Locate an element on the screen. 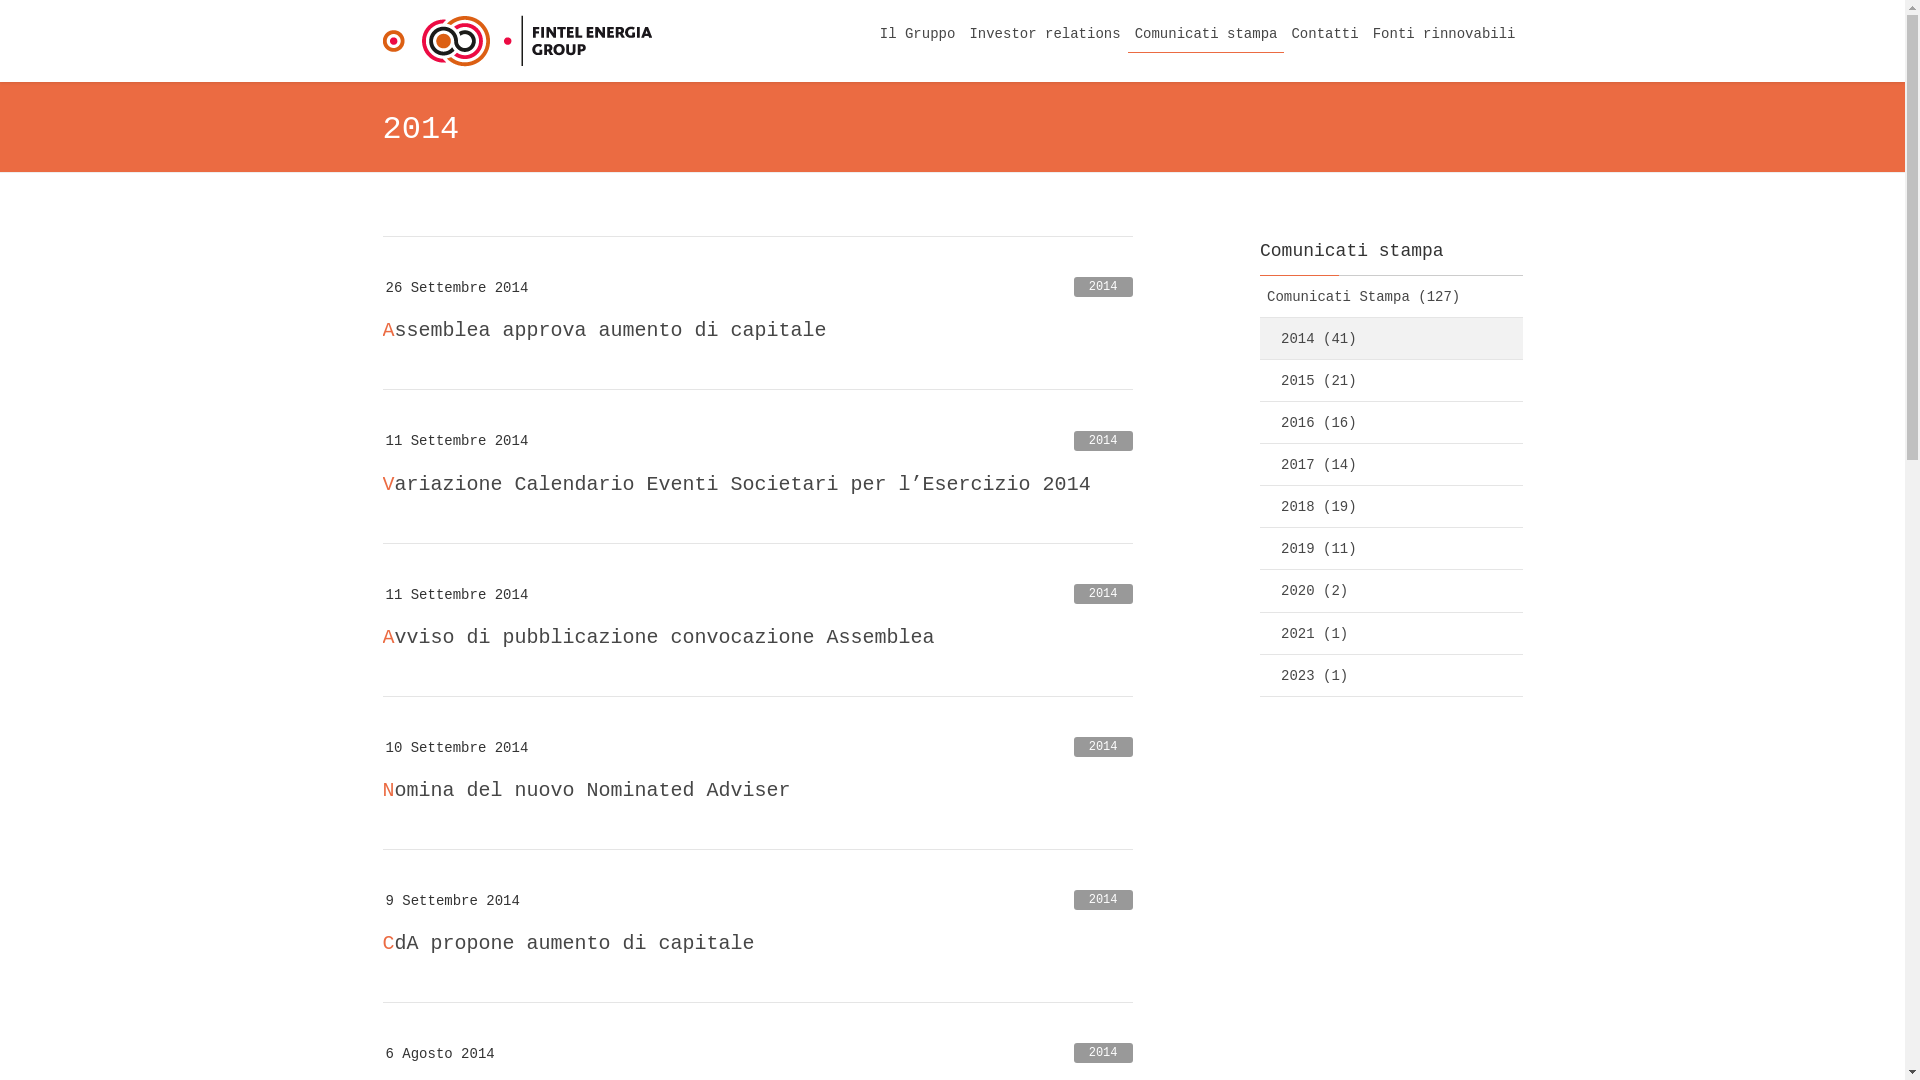 This screenshot has width=1920, height=1080. 2018 (19) is located at coordinates (1392, 507).